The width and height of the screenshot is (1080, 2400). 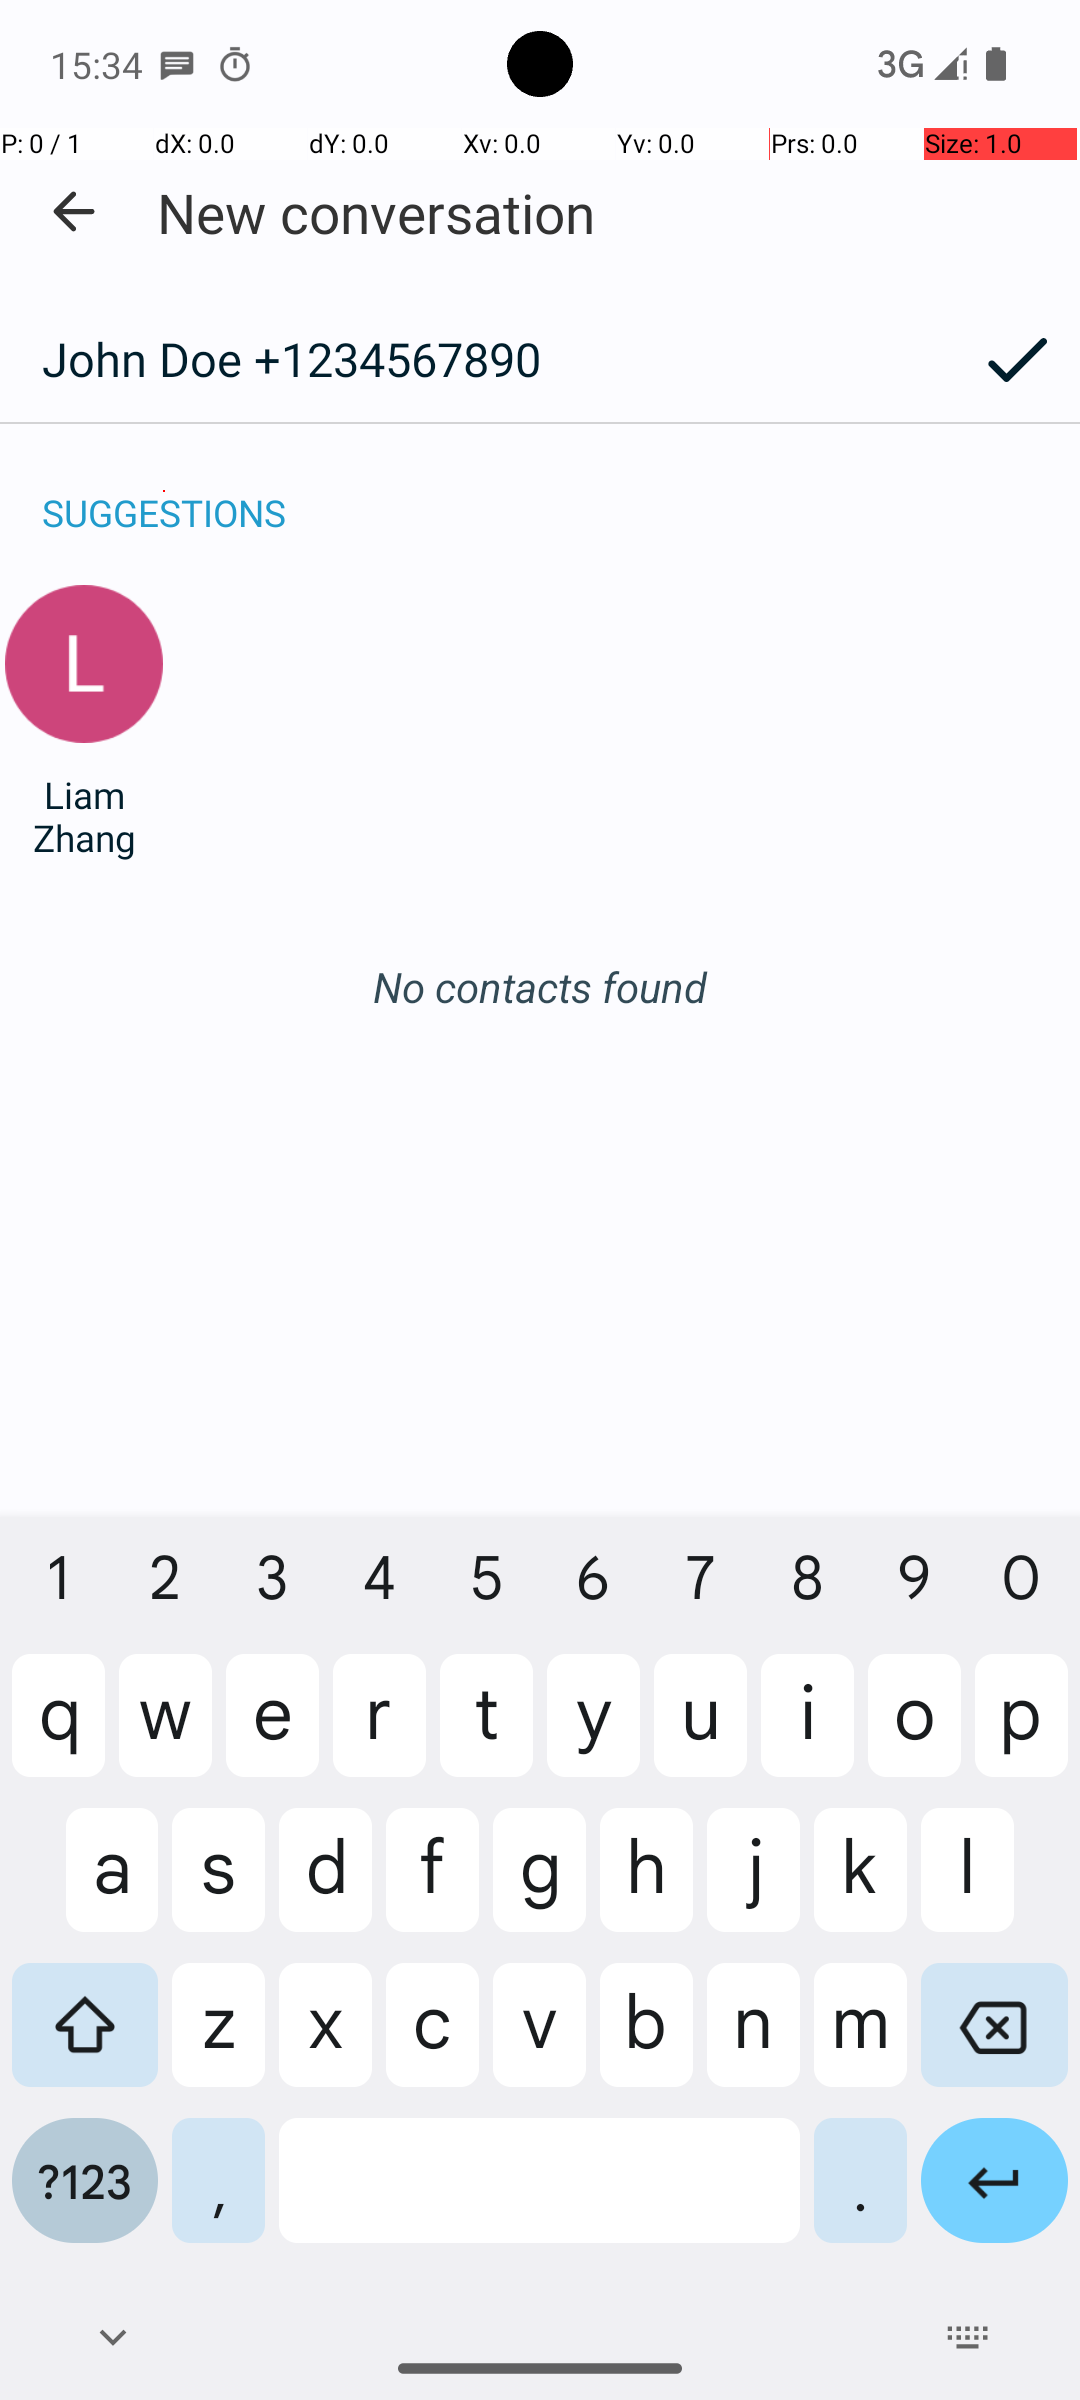 I want to click on Liam Zhang, so click(x=84, y=816).